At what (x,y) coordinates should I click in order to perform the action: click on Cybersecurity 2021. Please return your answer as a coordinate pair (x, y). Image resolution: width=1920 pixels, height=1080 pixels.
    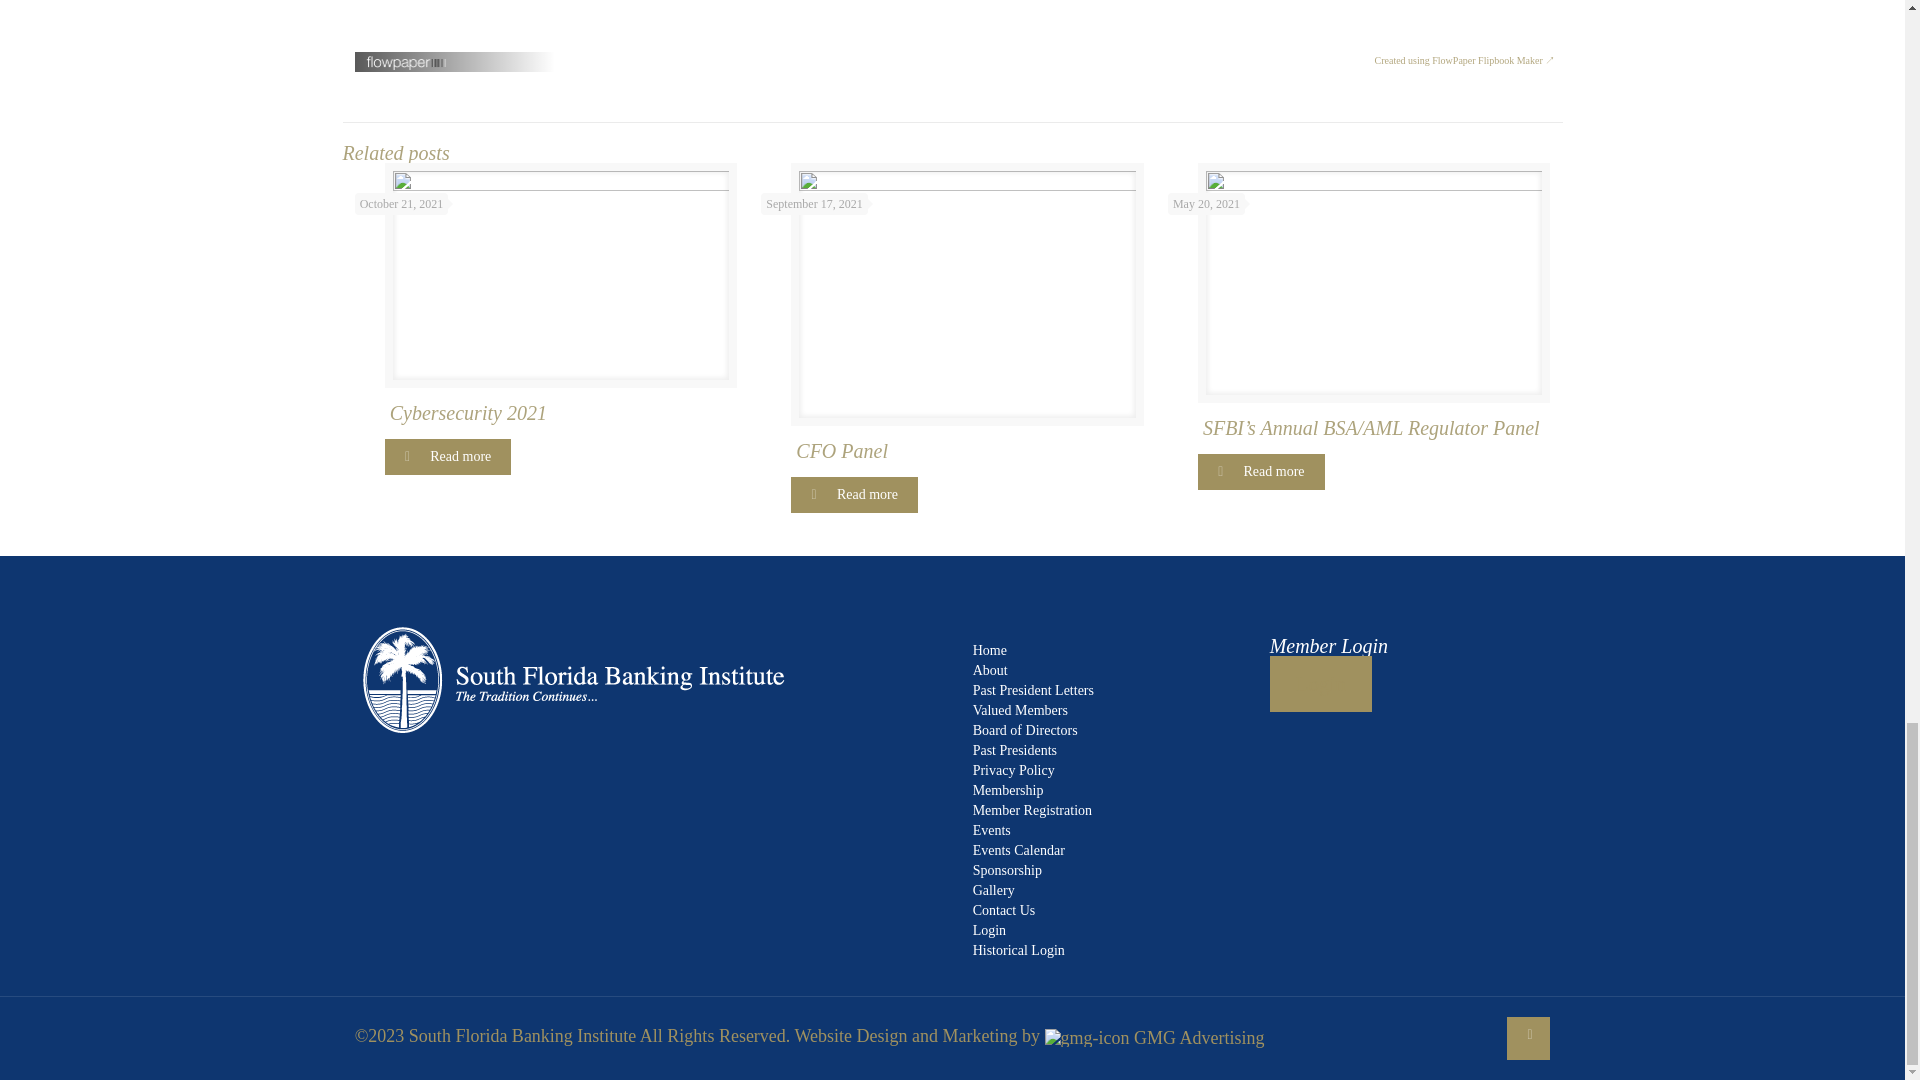
    Looking at the image, I should click on (563, 412).